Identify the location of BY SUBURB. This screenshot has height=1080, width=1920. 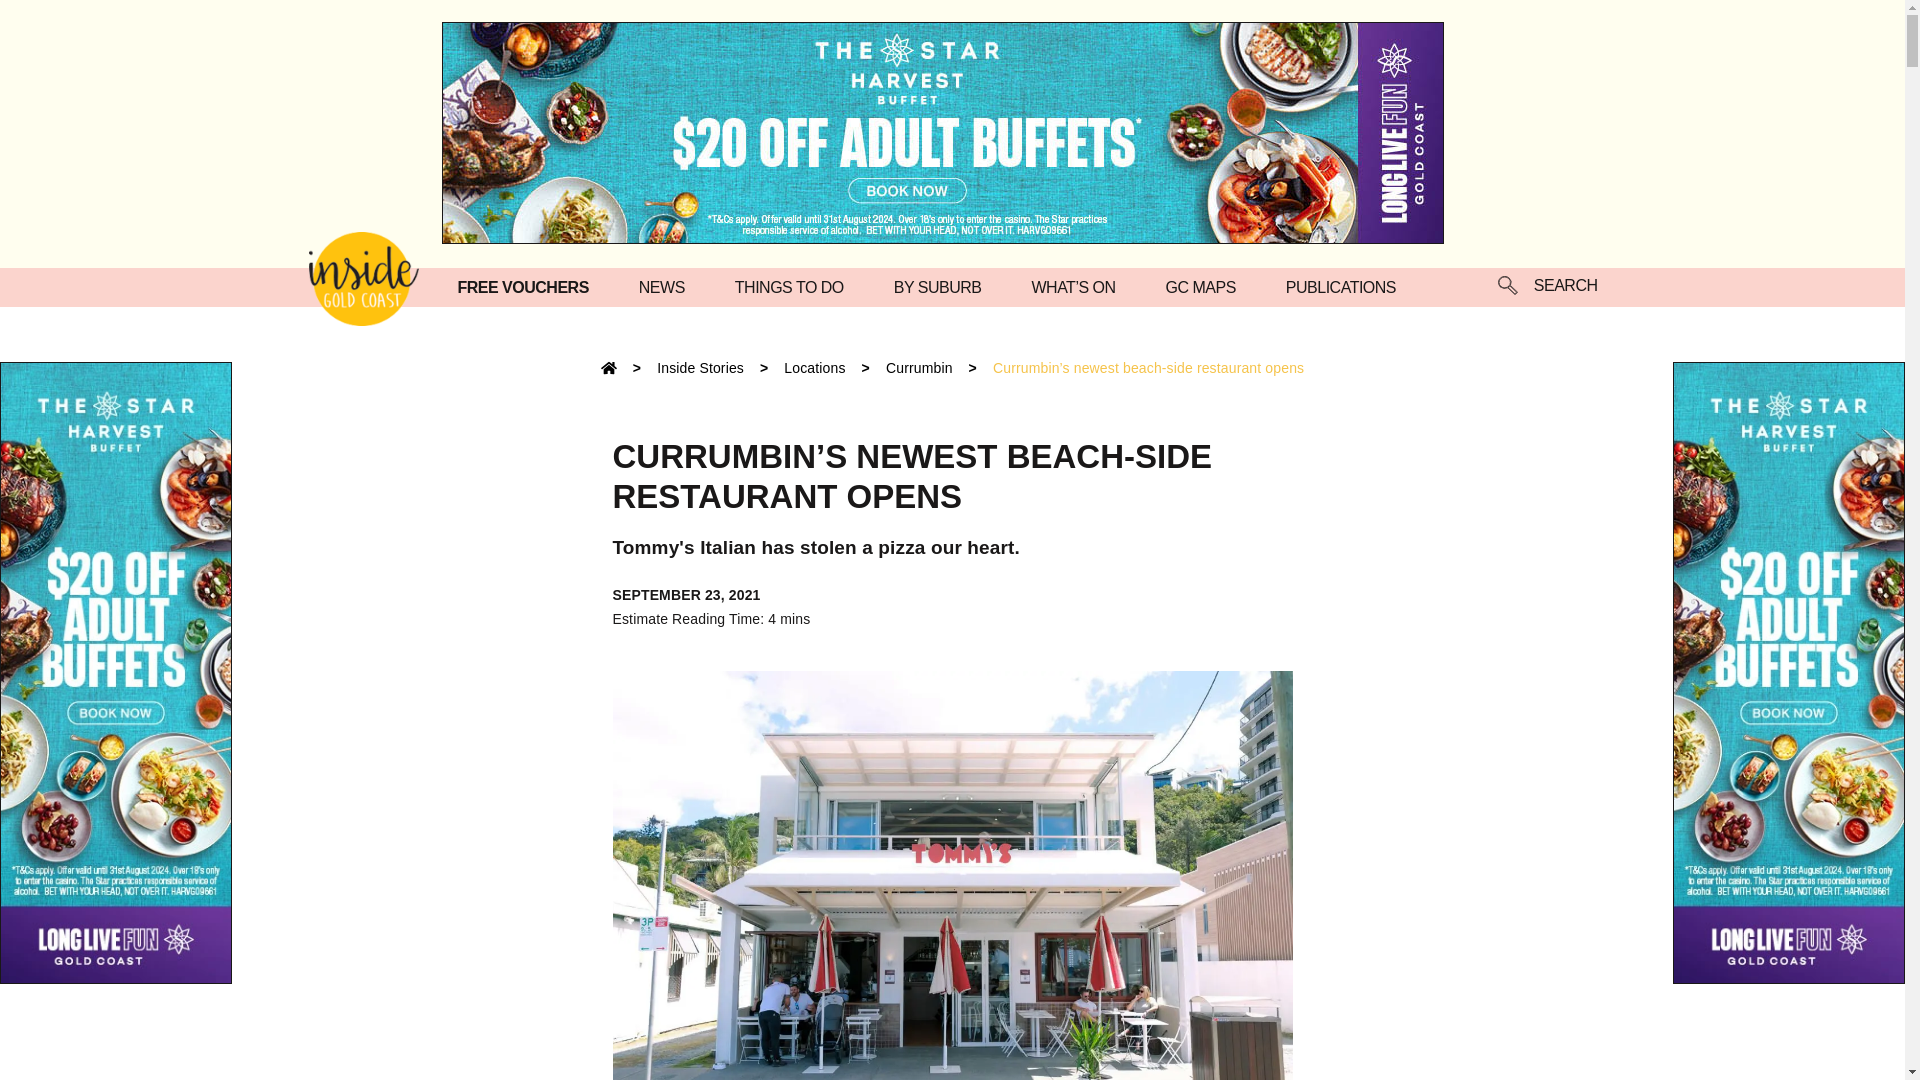
(943, 286).